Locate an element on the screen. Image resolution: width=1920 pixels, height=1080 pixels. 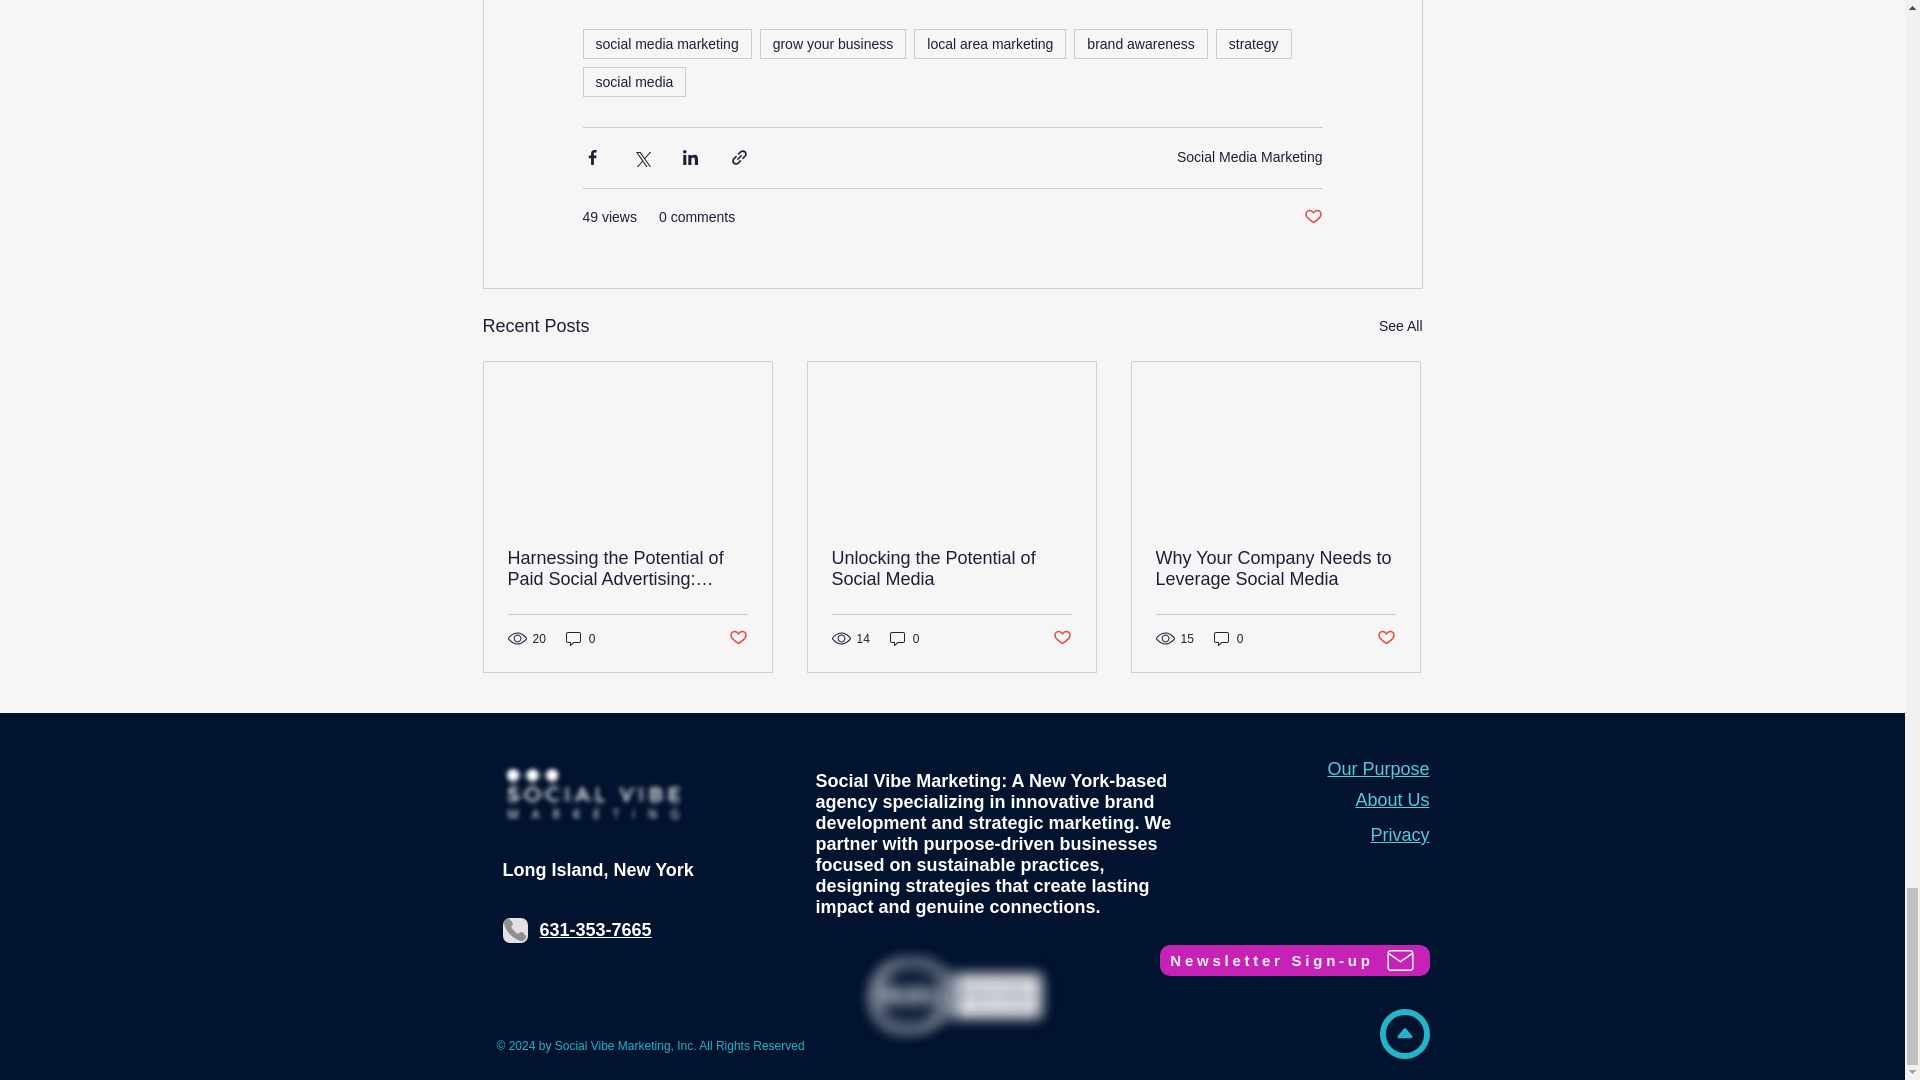
social media is located at coordinates (633, 82).